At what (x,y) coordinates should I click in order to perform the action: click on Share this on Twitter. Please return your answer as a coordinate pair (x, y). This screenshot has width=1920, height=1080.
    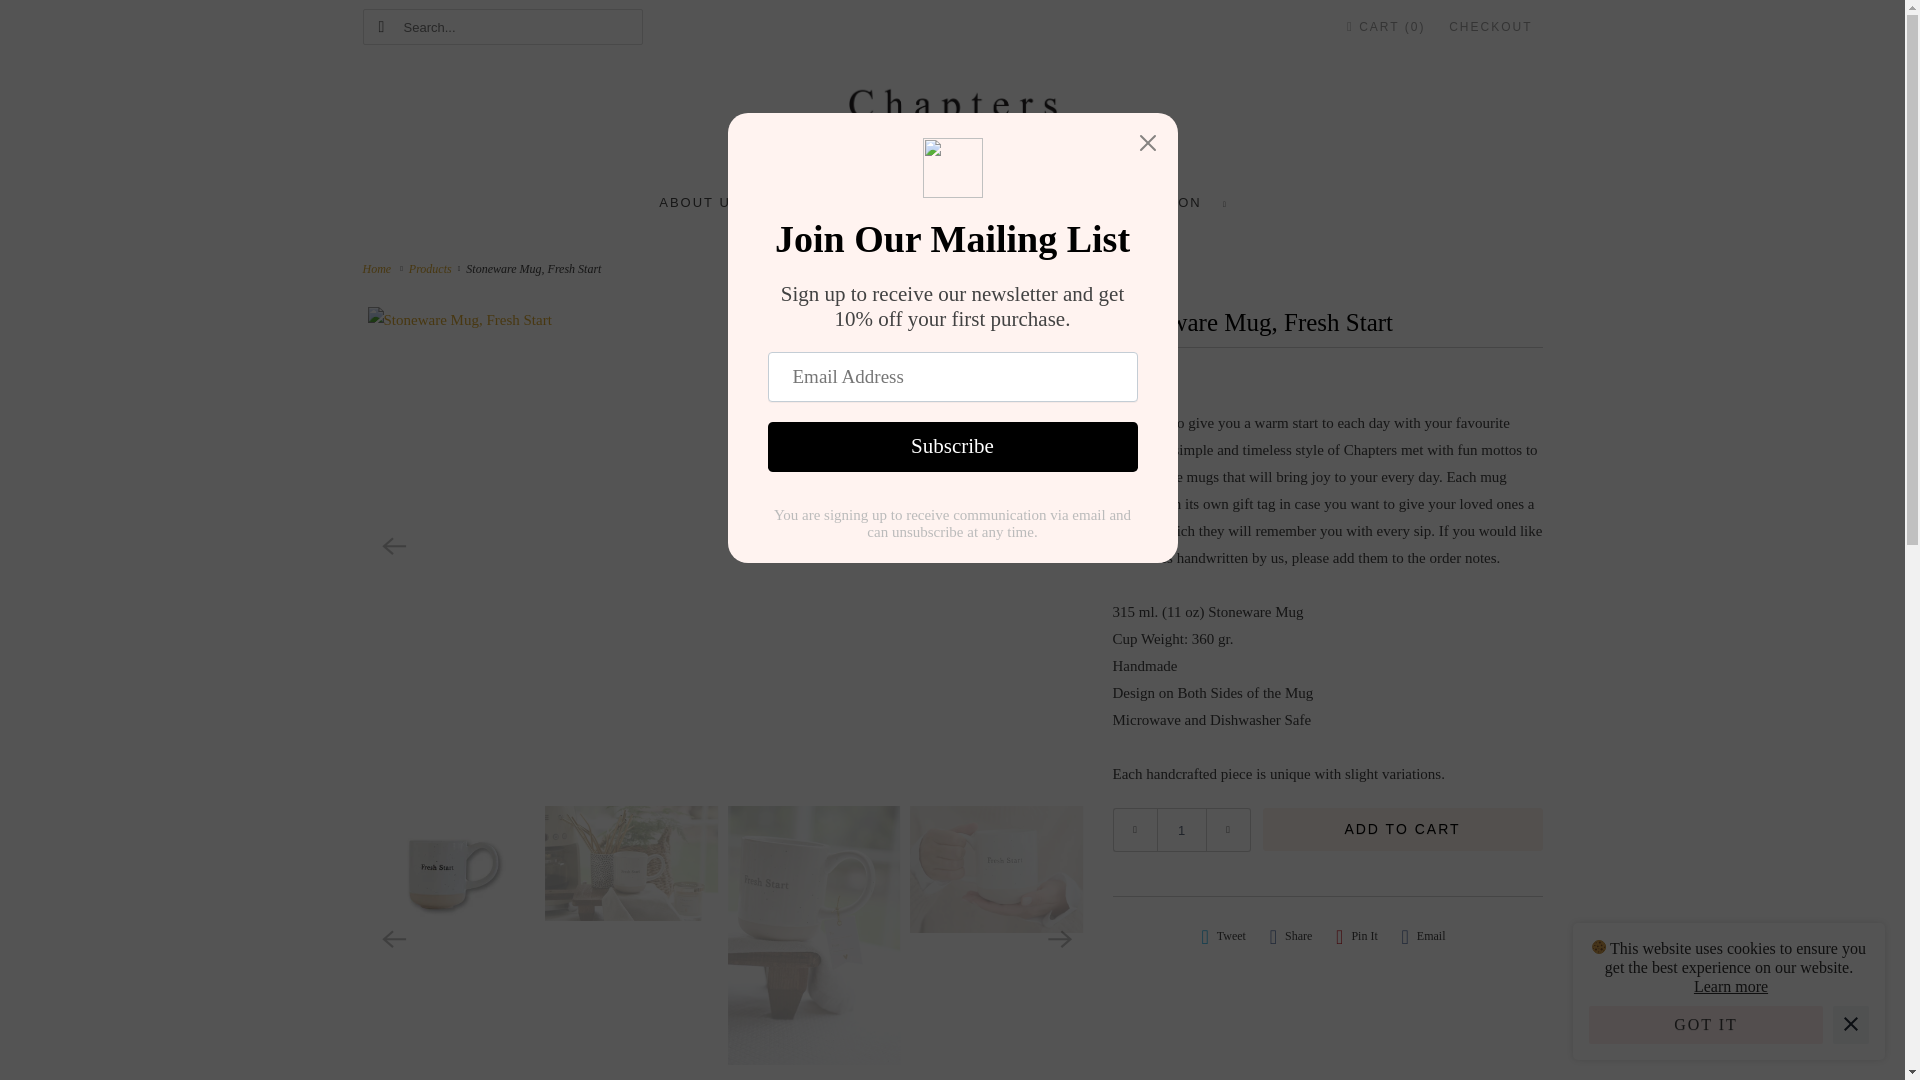
    Looking at the image, I should click on (1224, 936).